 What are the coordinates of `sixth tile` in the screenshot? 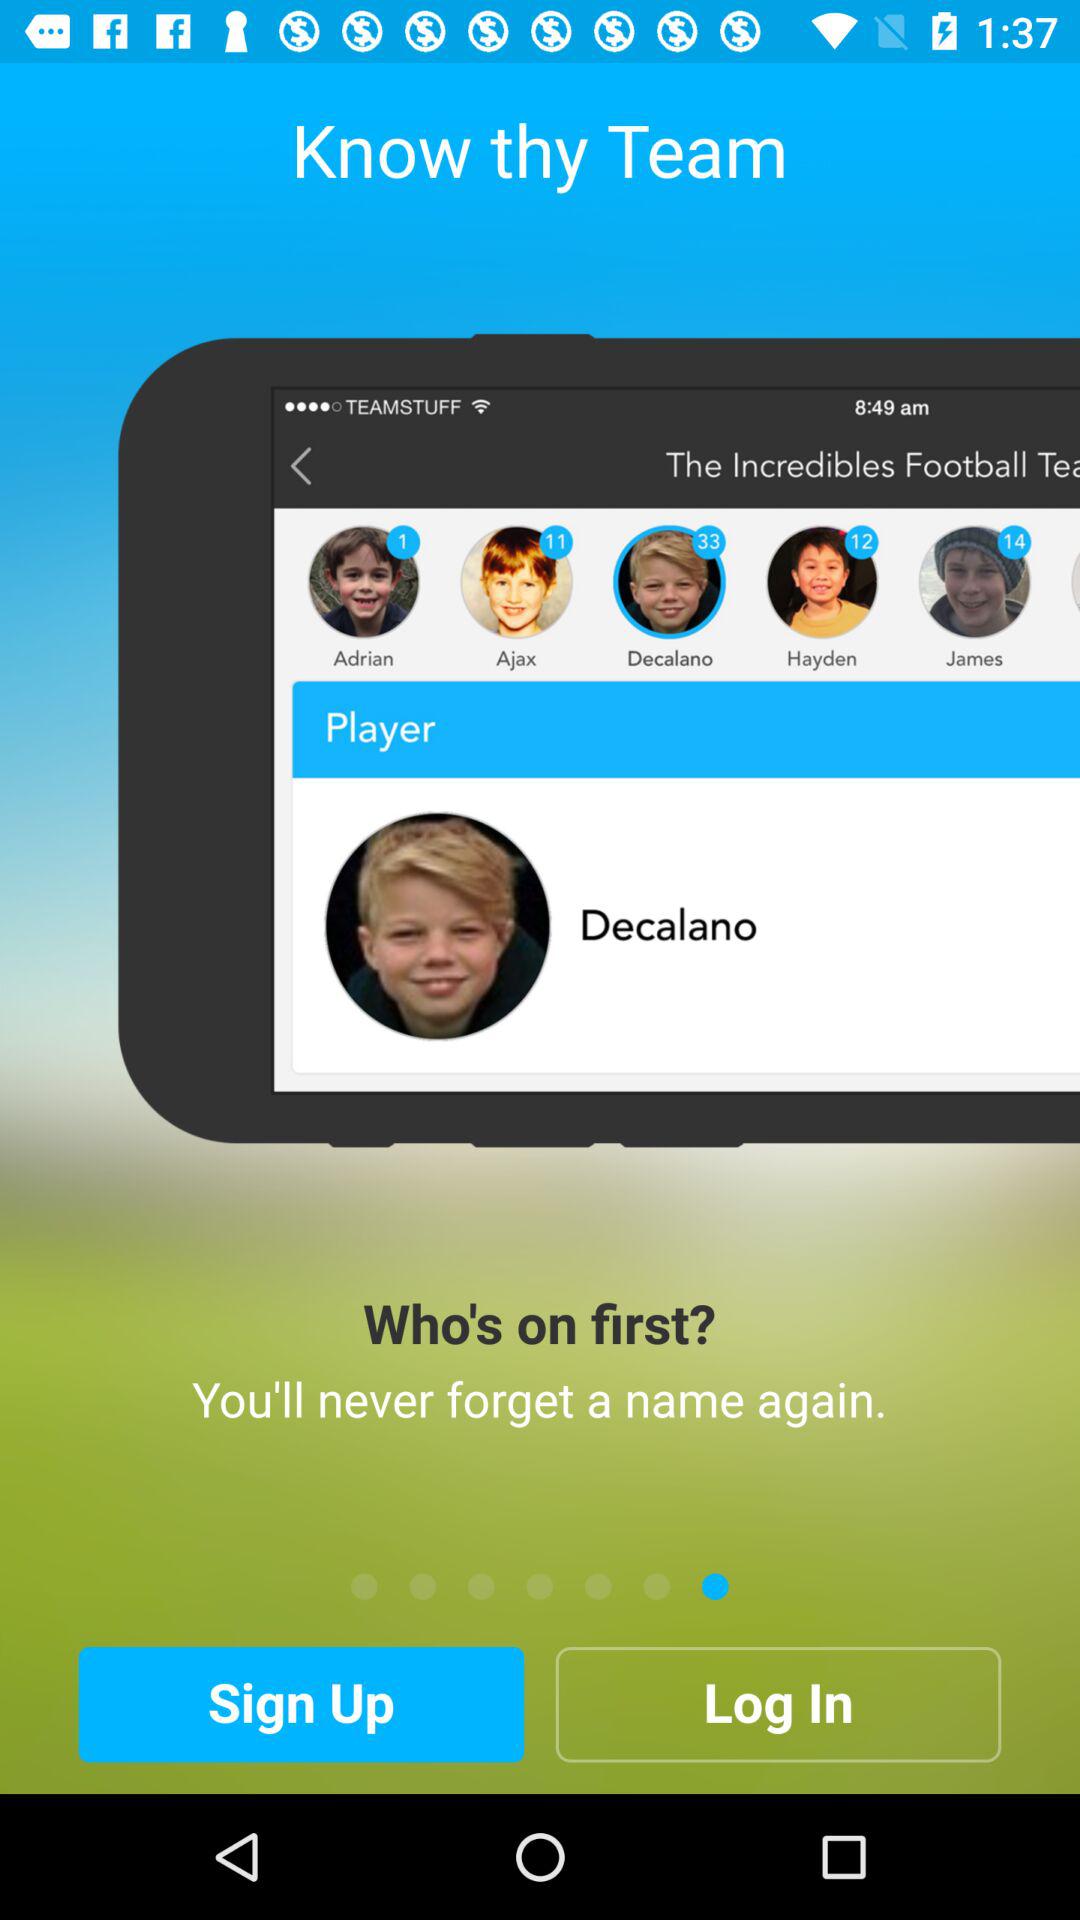 It's located at (656, 1586).